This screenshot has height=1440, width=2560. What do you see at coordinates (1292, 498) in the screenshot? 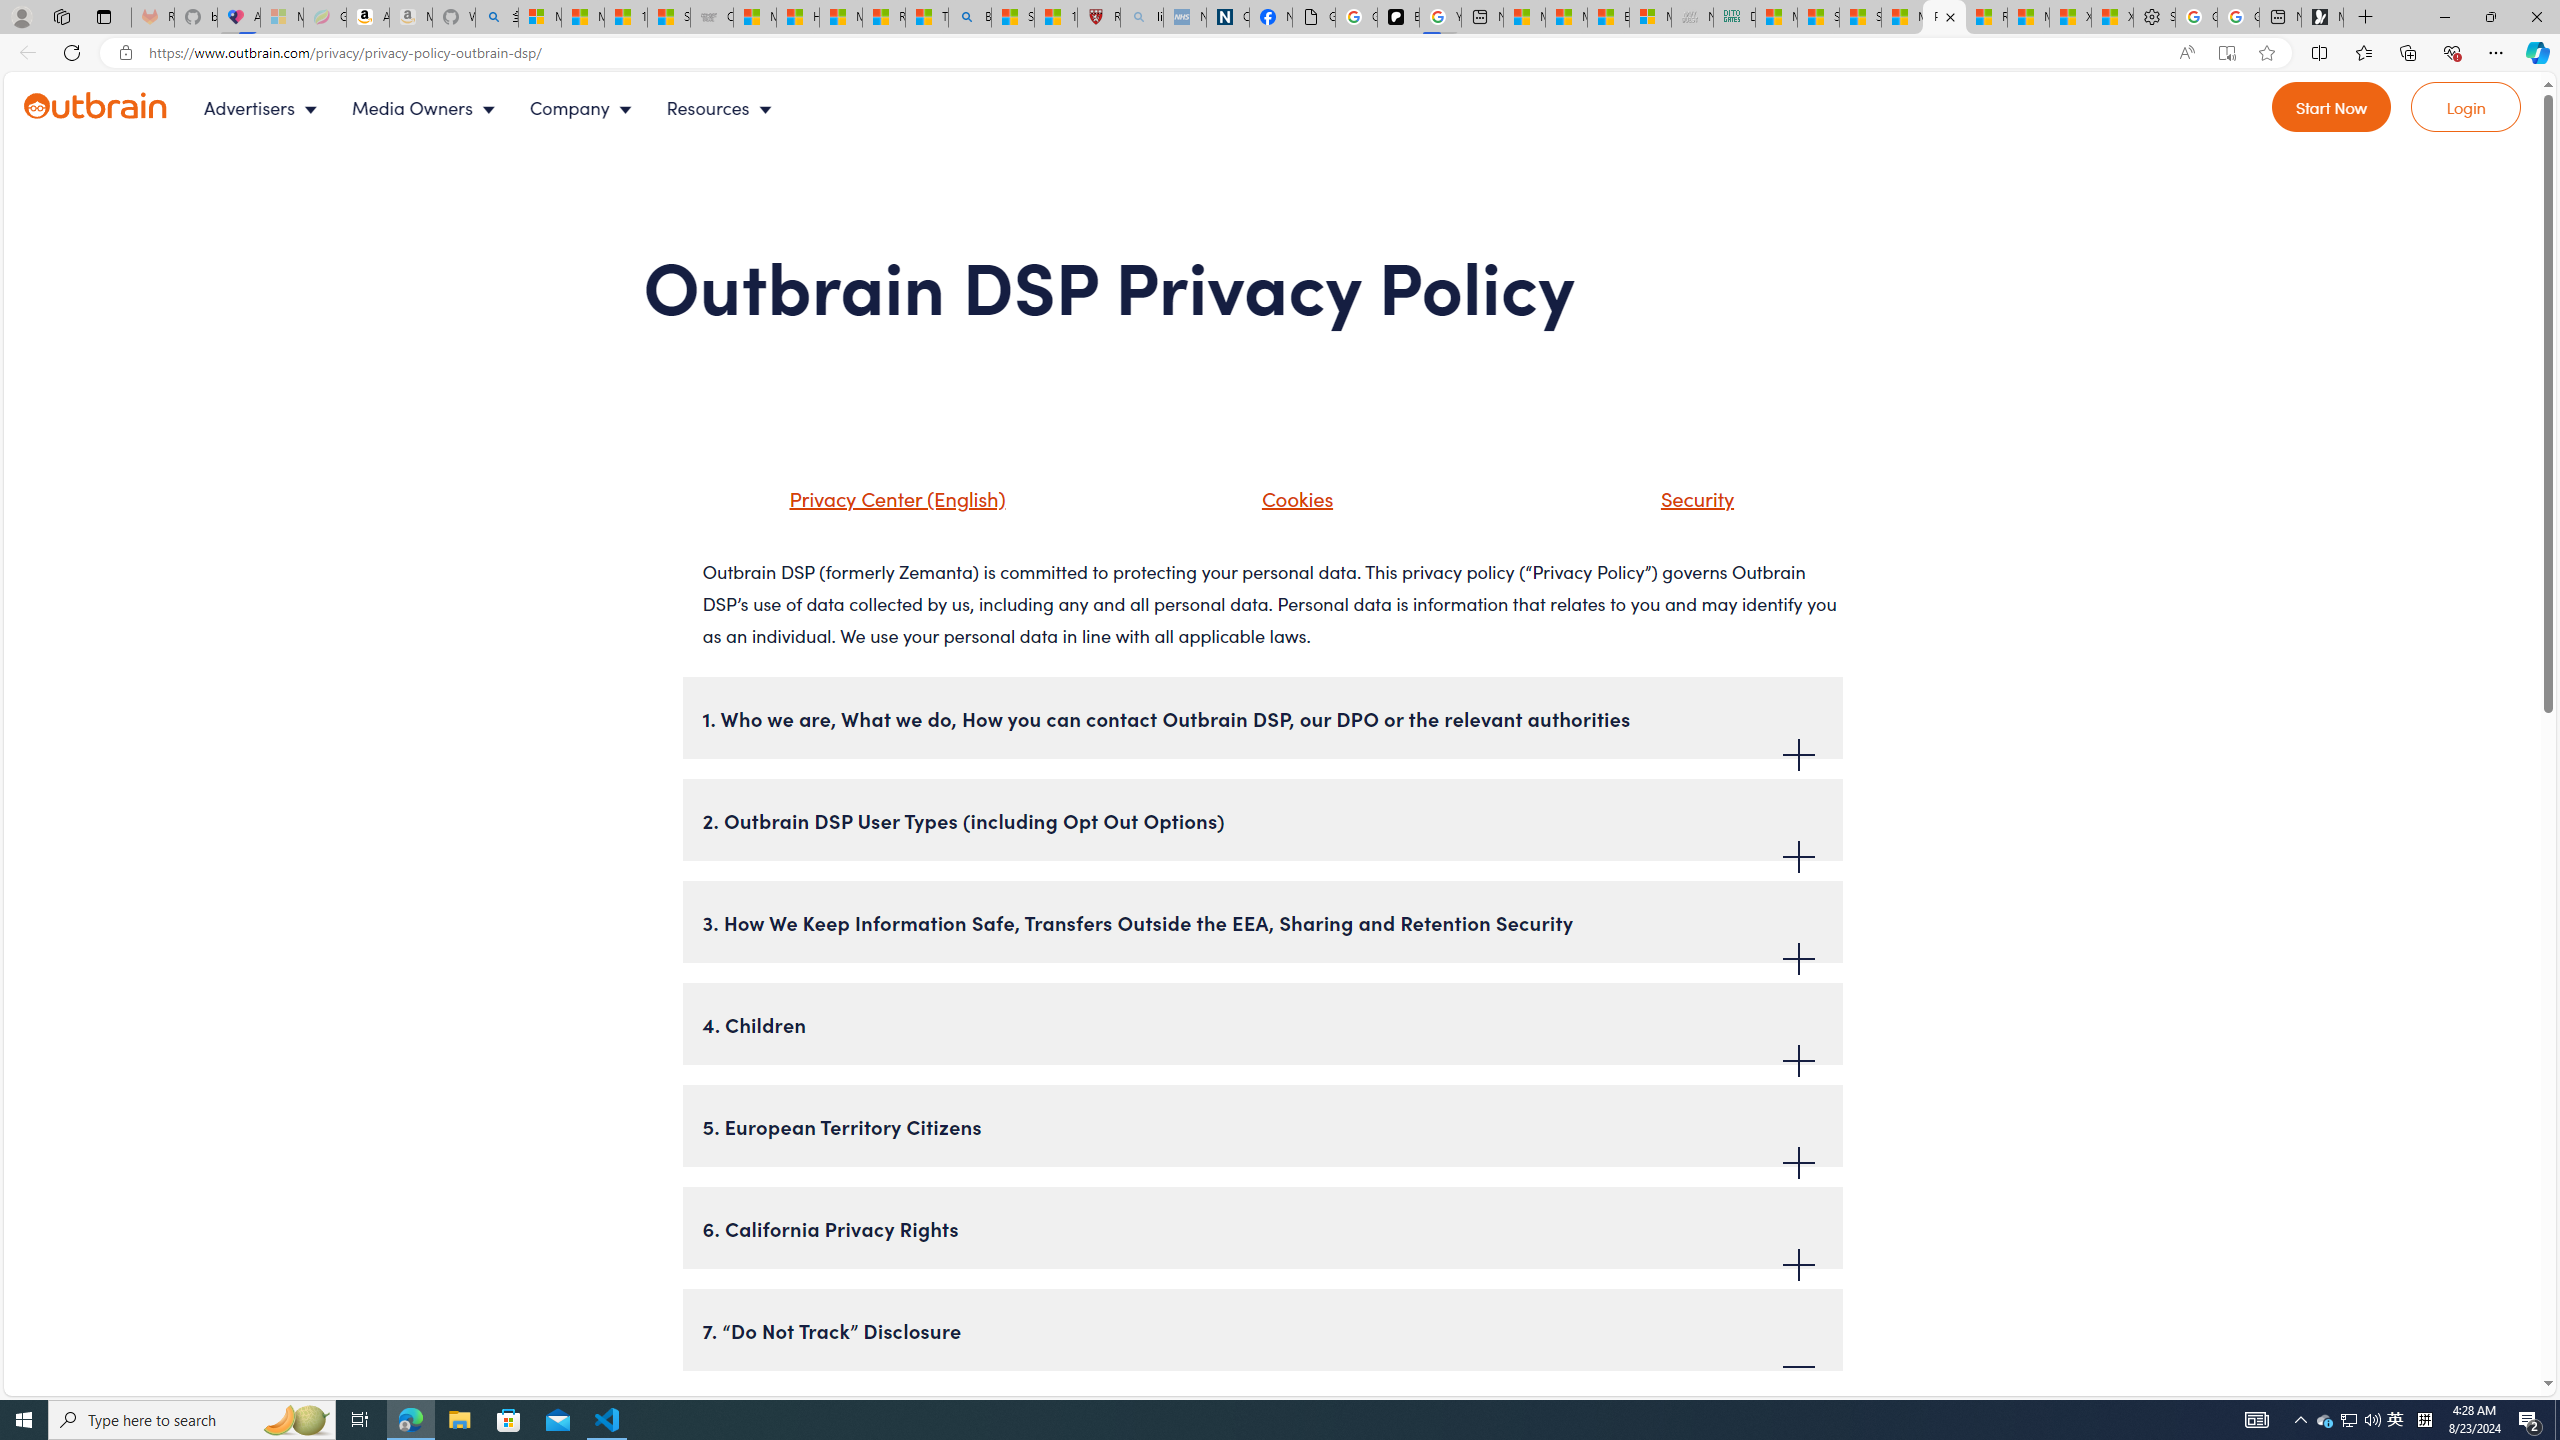
I see `Cookies` at bounding box center [1292, 498].